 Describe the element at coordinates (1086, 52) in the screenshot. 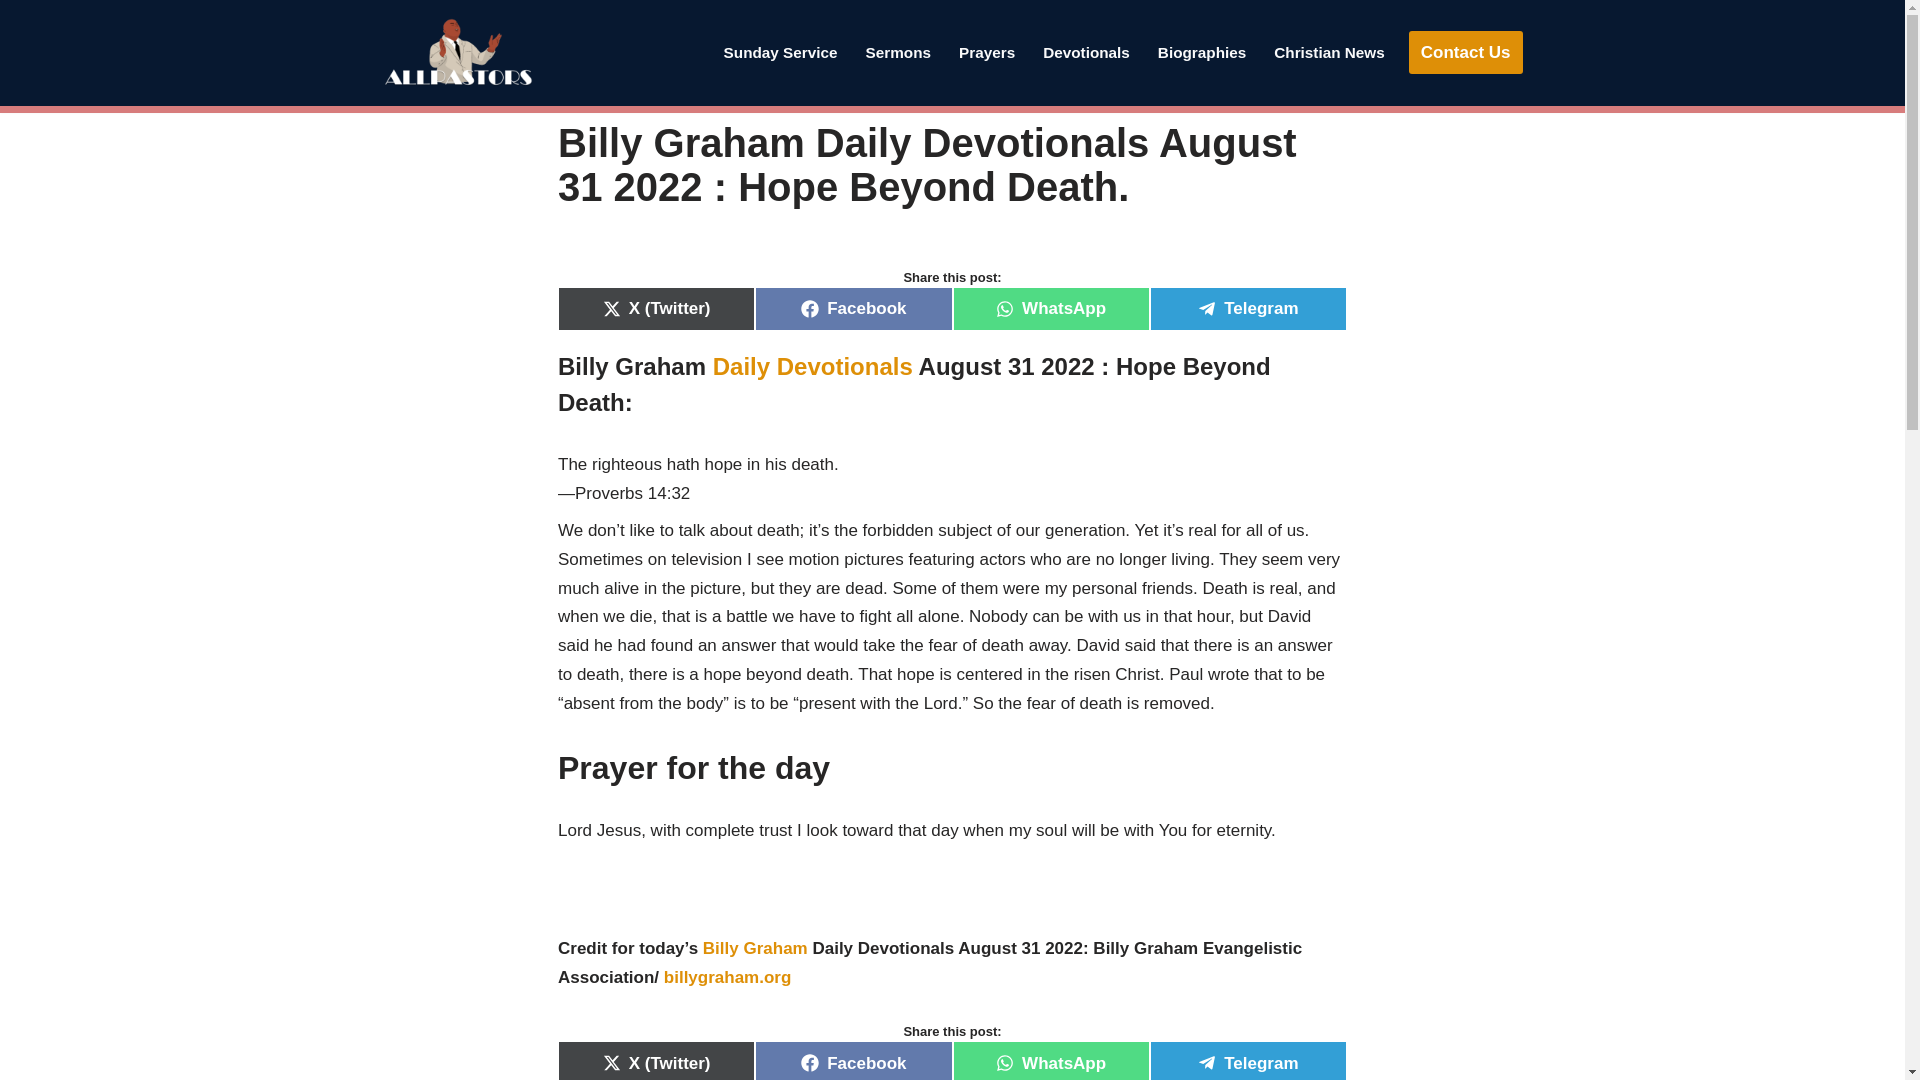

I see `Devotionals` at that location.